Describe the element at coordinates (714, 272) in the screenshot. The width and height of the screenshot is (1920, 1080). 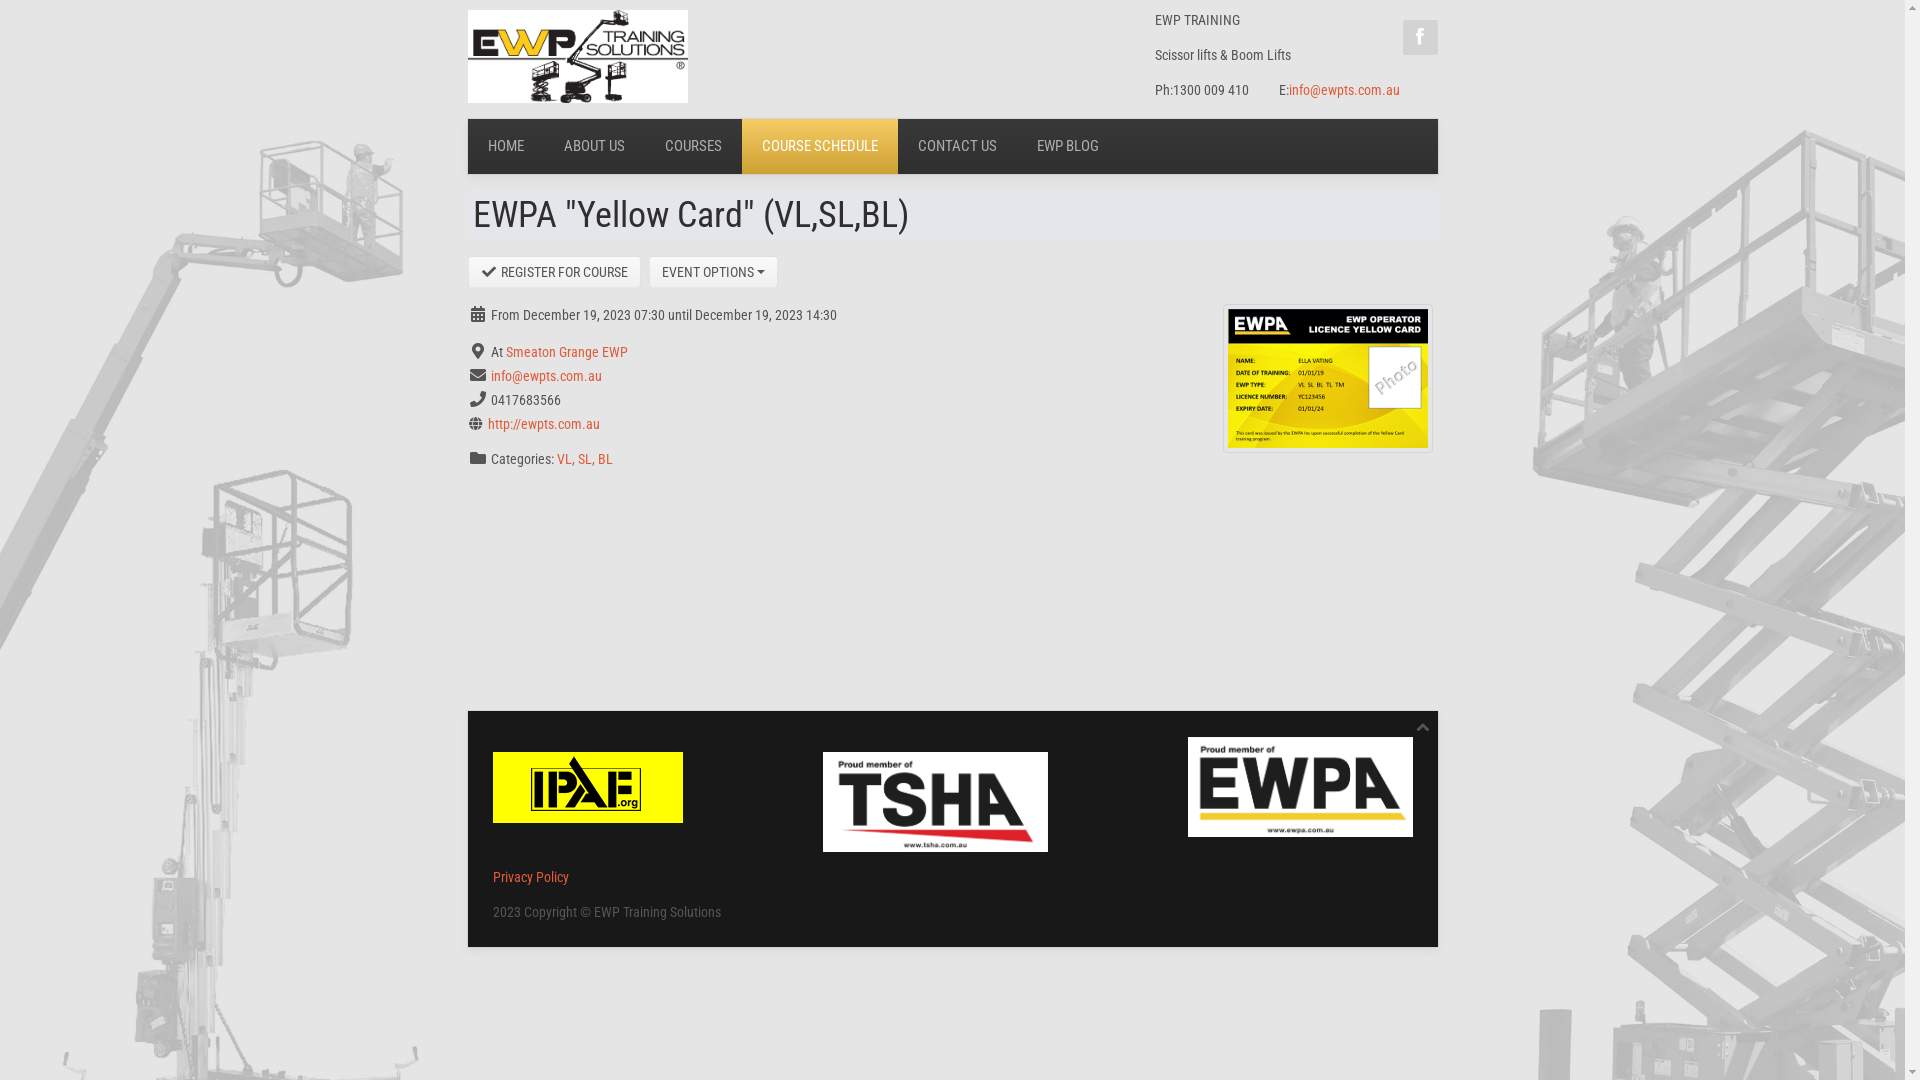
I see `EVENT OPTIONS` at that location.